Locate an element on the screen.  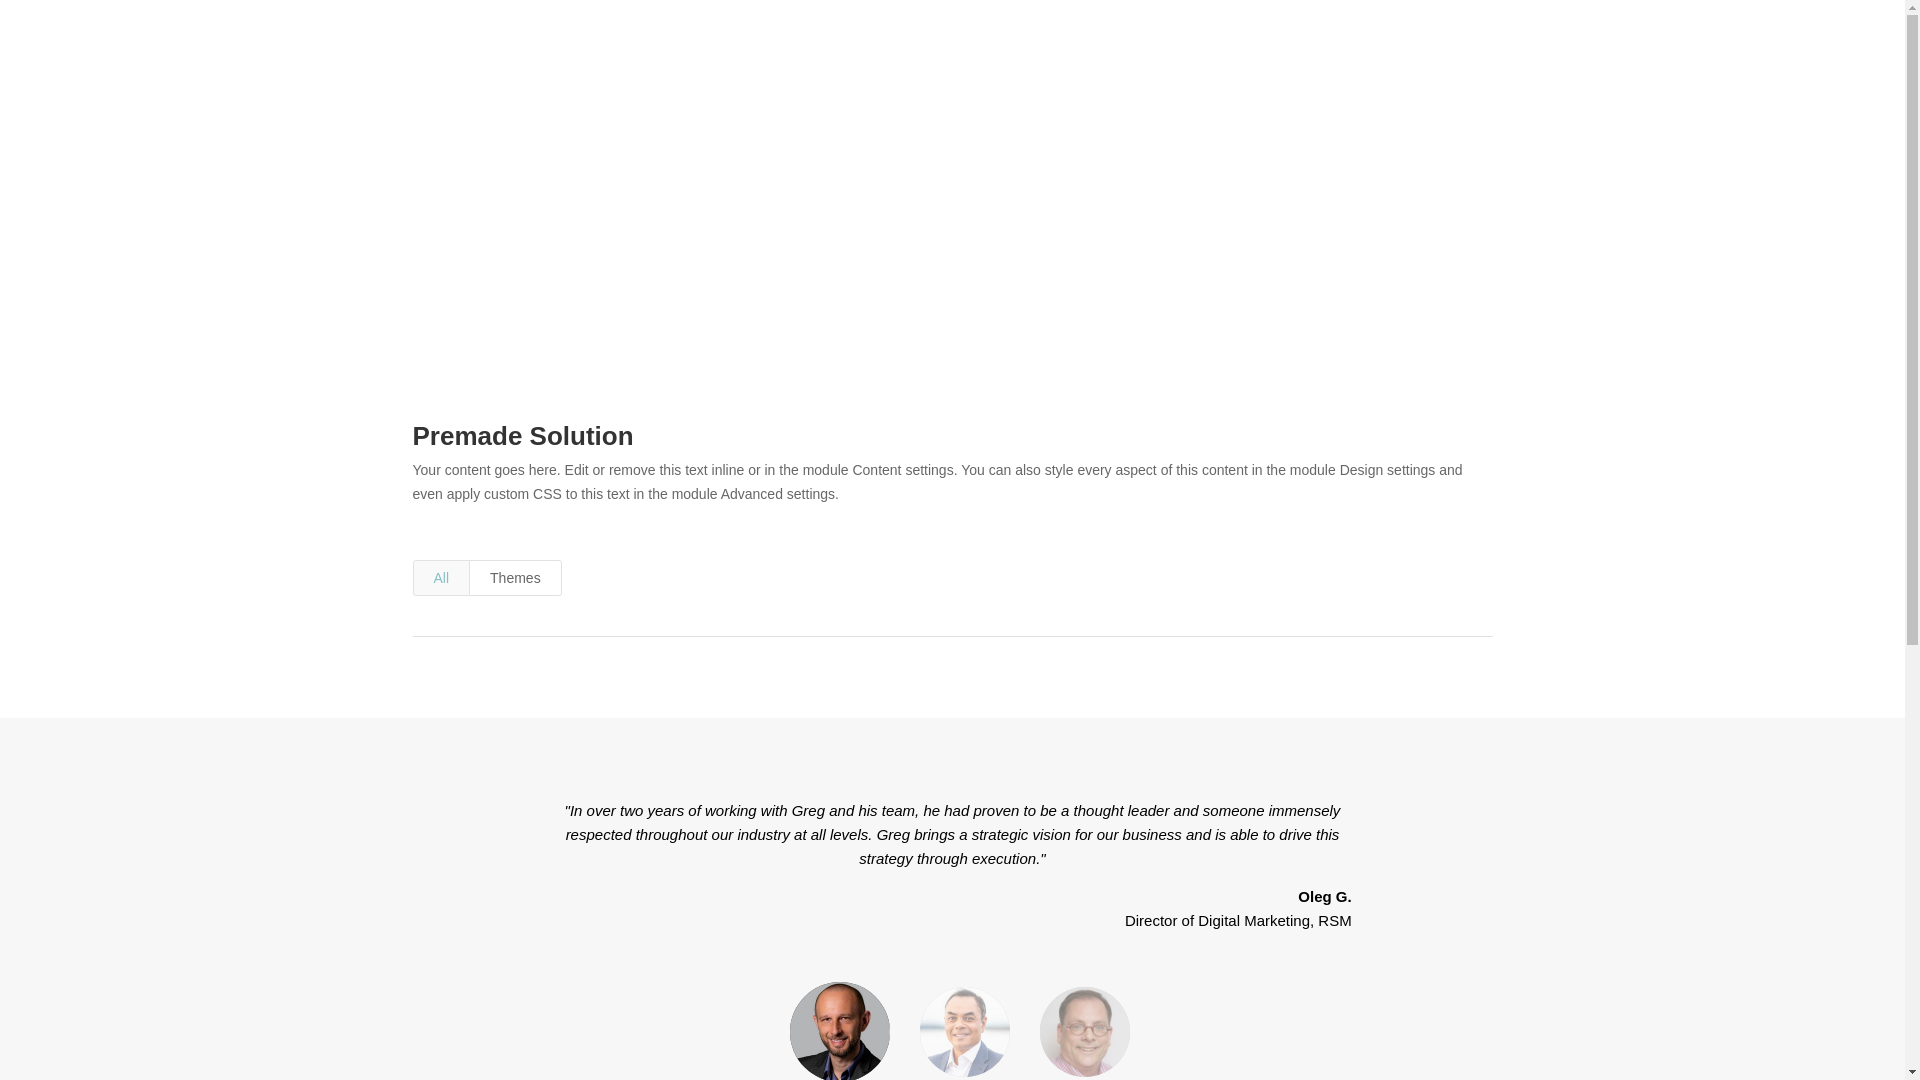
All is located at coordinates (441, 578).